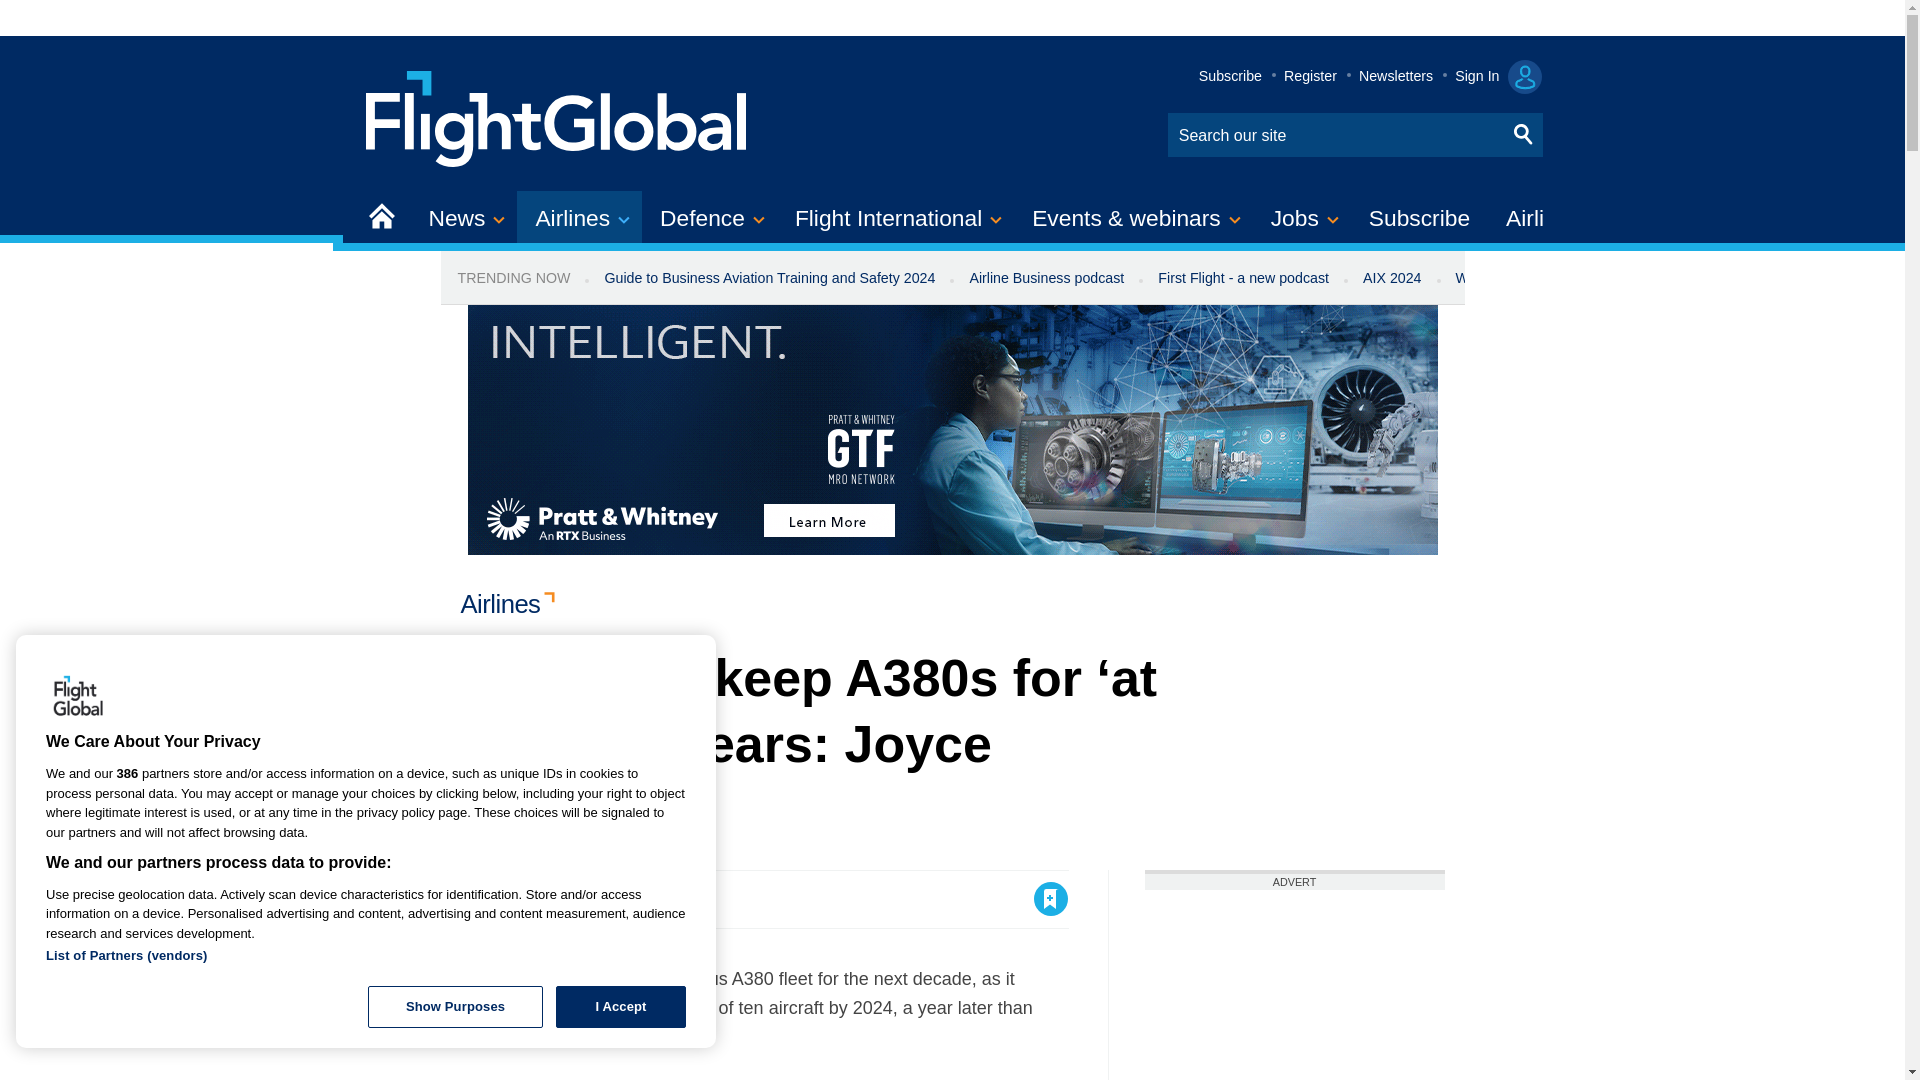  What do you see at coordinates (1242, 278) in the screenshot?
I see `First Flight - a new podcast` at bounding box center [1242, 278].